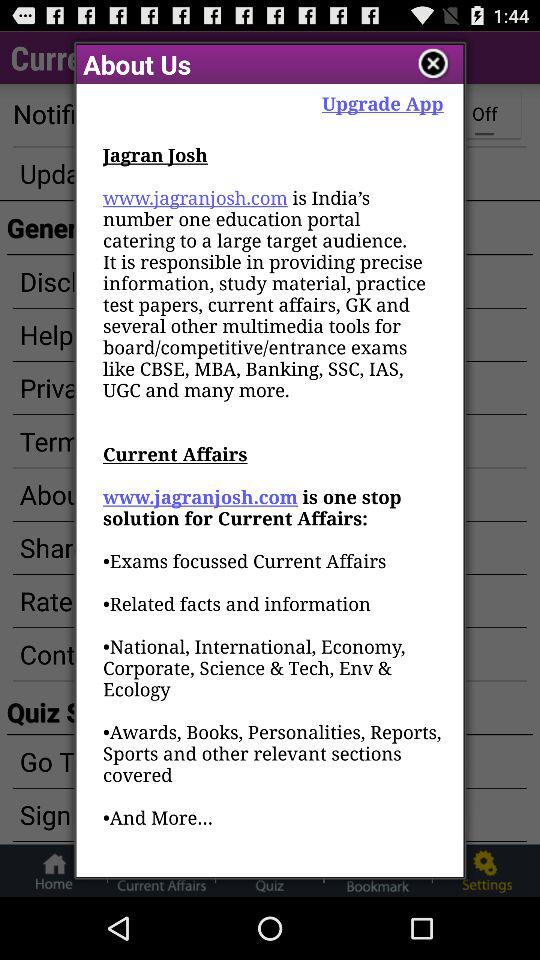 The height and width of the screenshot is (960, 540). I want to click on press jagran josh www at the center, so click(273, 510).